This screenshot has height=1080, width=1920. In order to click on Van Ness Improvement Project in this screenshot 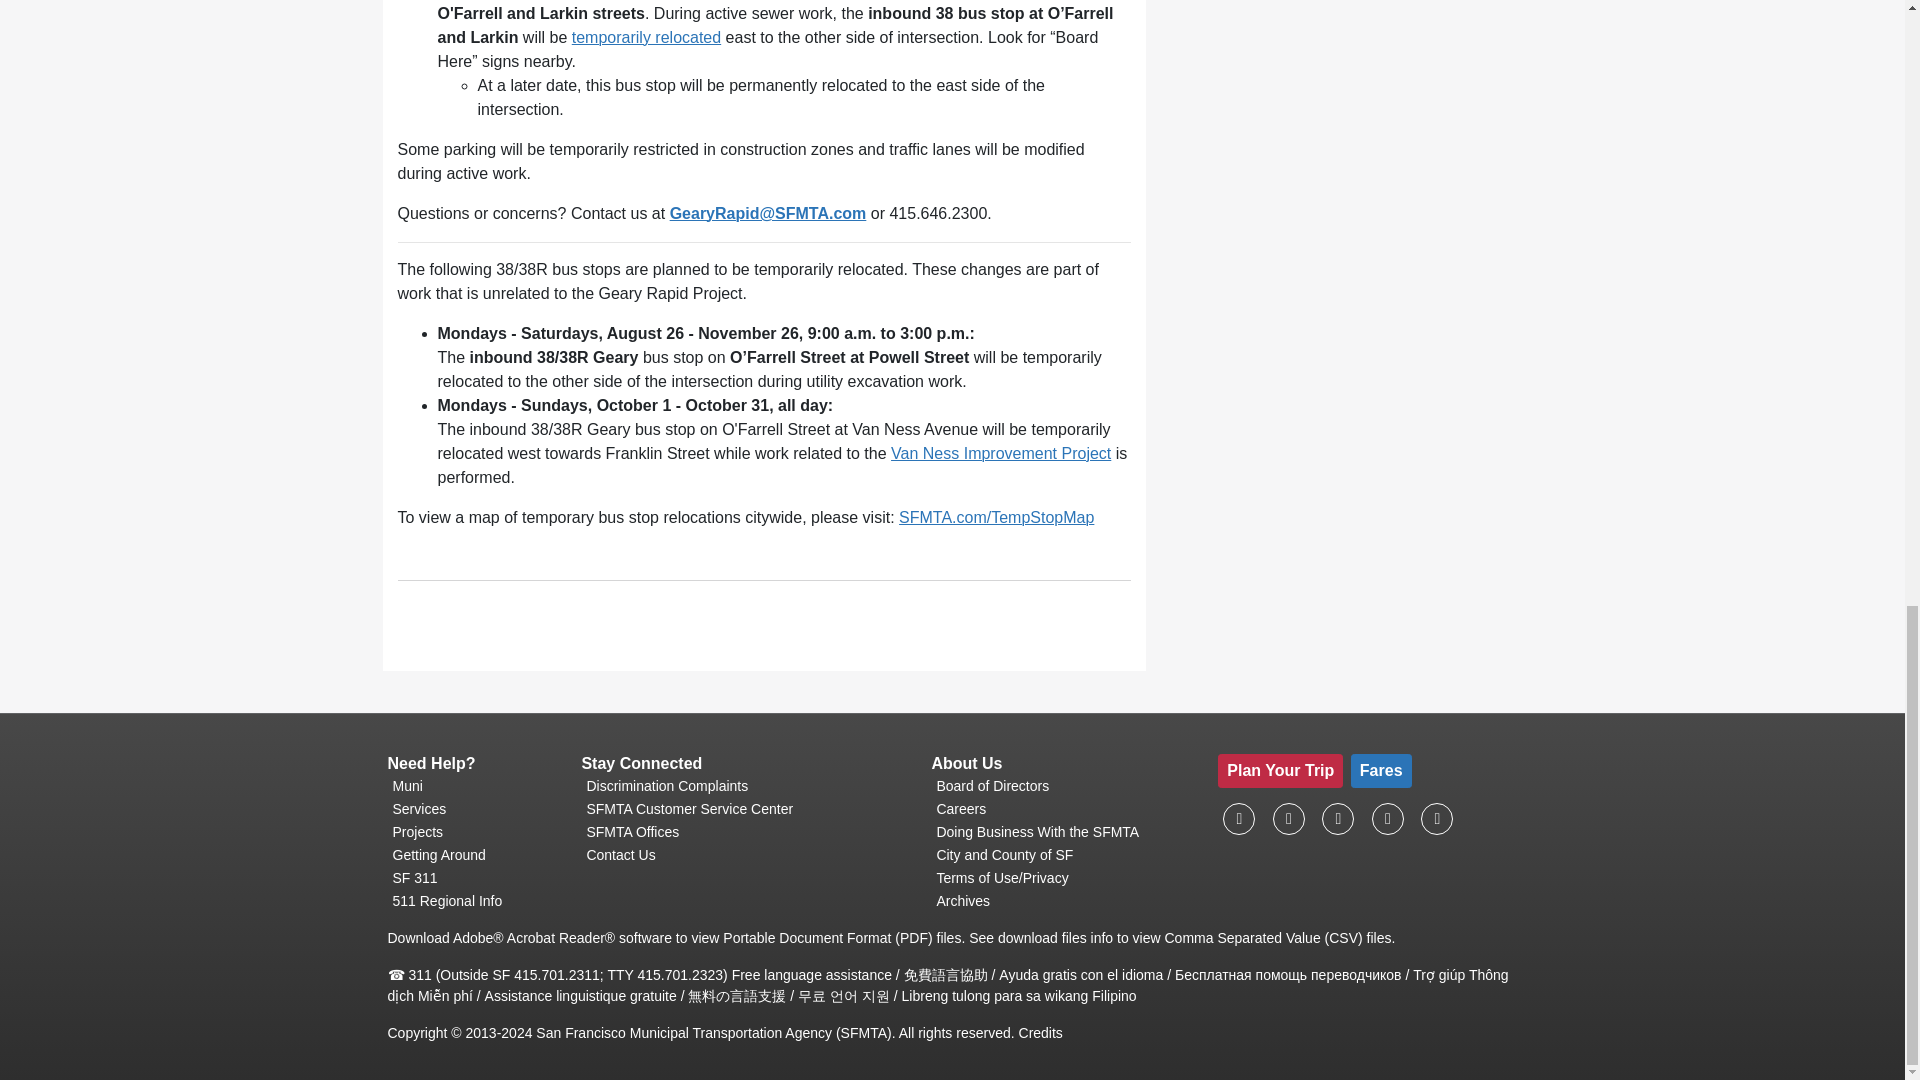, I will do `click(1000, 453)`.